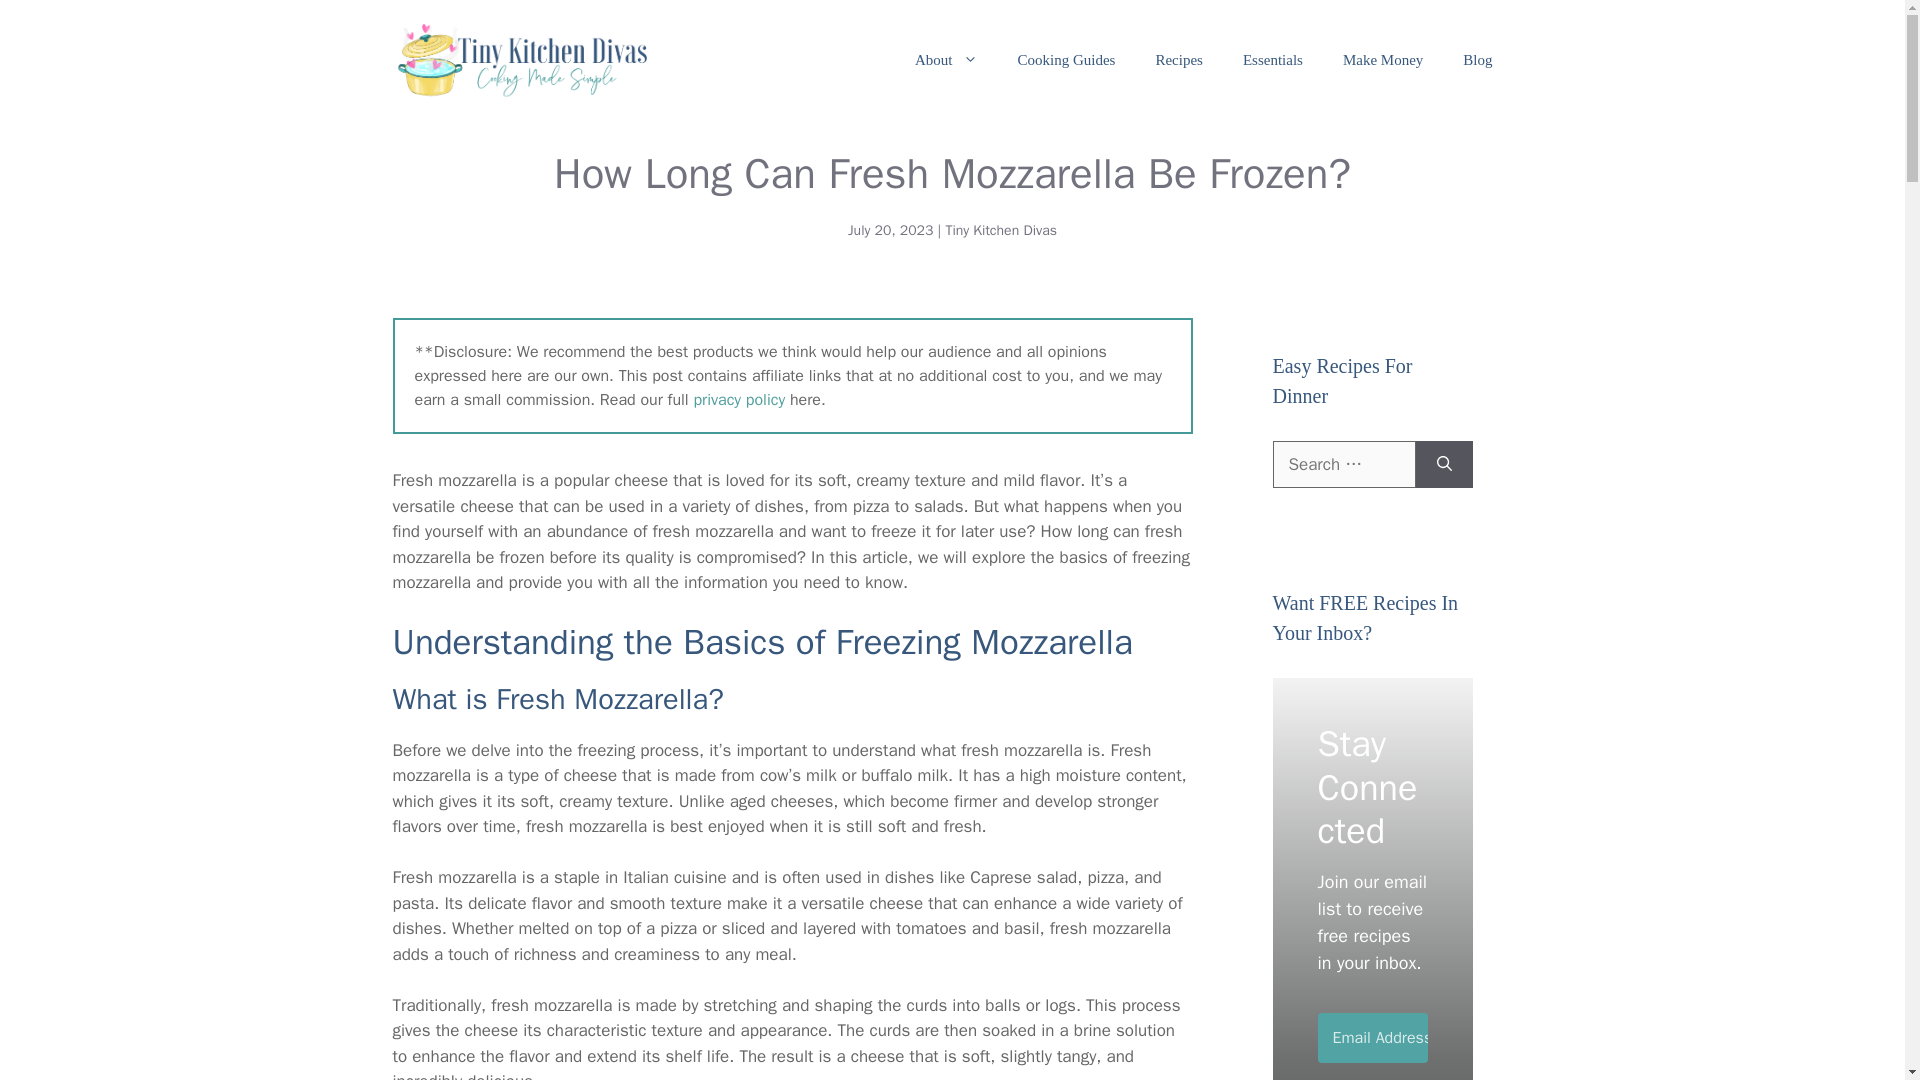 Image resolution: width=1920 pixels, height=1080 pixels. What do you see at coordinates (1067, 60) in the screenshot?
I see `Cooking Guides` at bounding box center [1067, 60].